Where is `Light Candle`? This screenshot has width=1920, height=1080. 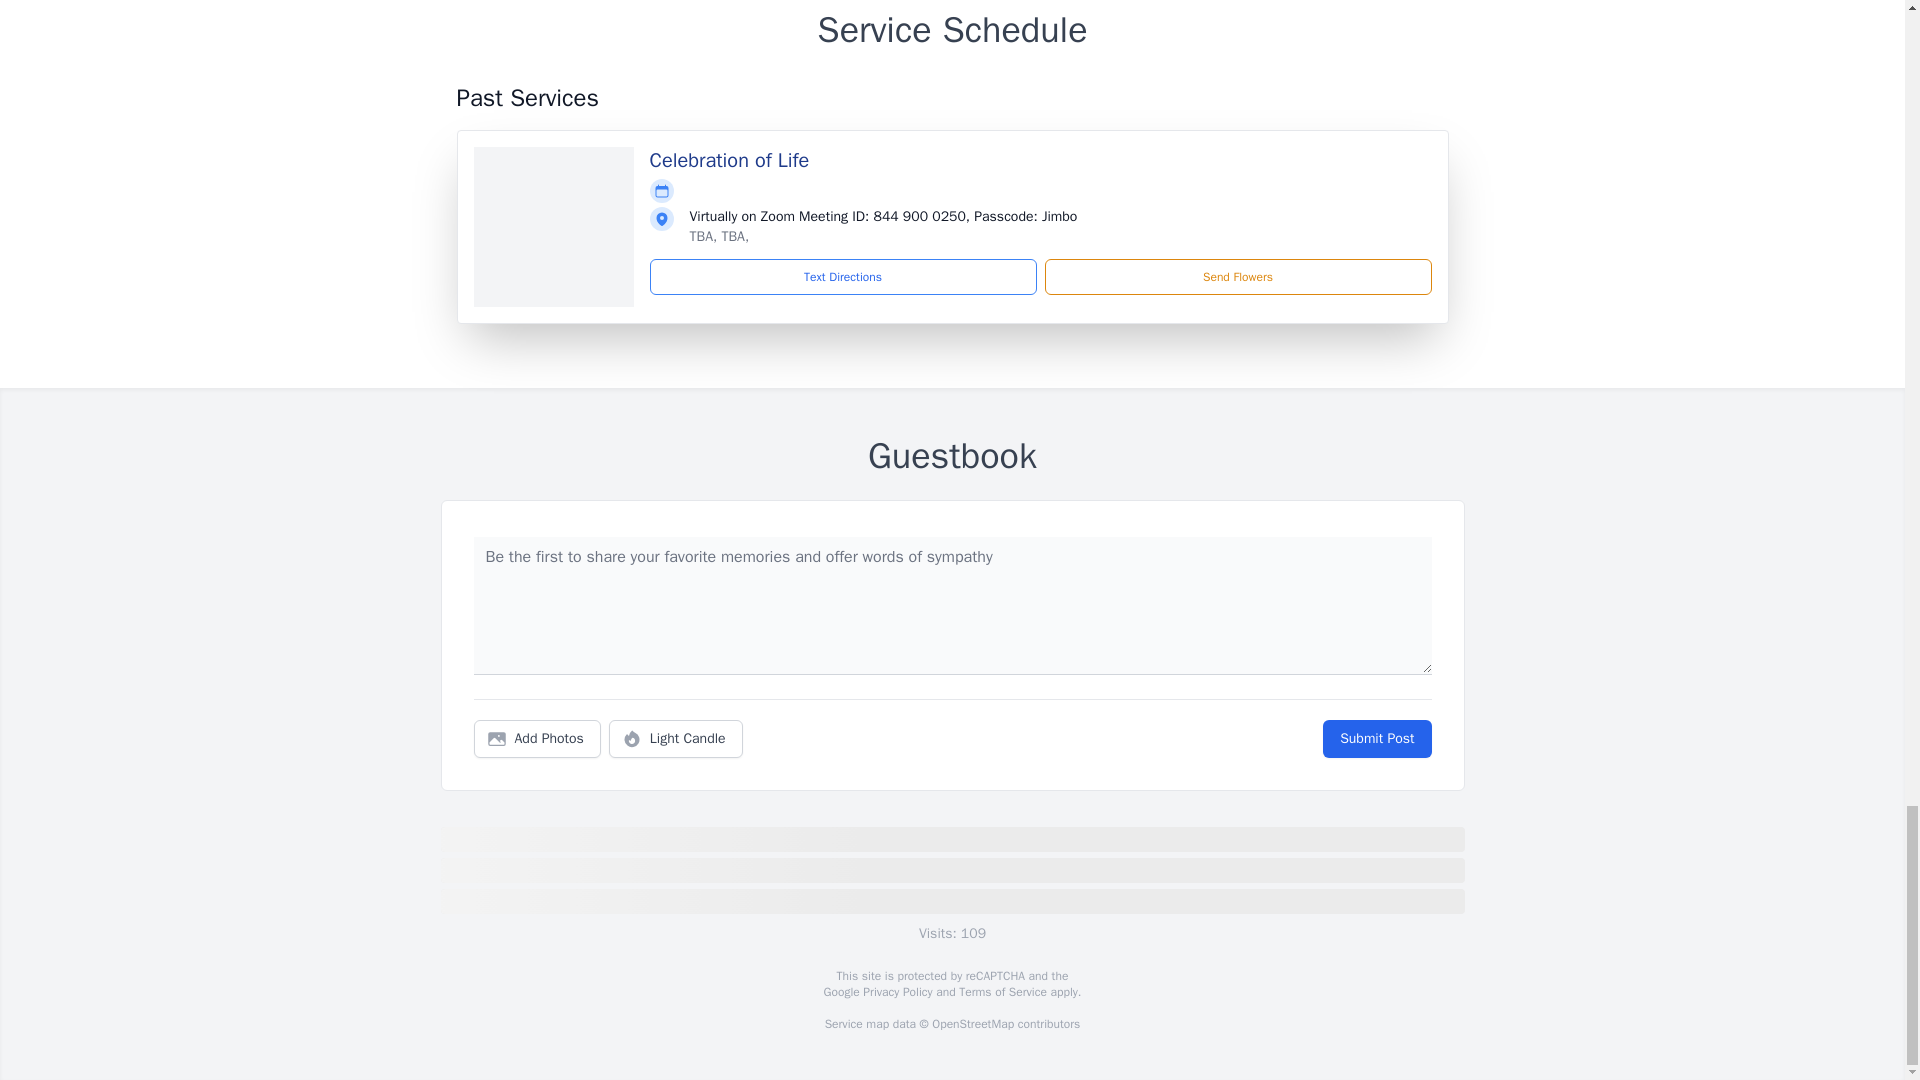
Light Candle is located at coordinates (676, 739).